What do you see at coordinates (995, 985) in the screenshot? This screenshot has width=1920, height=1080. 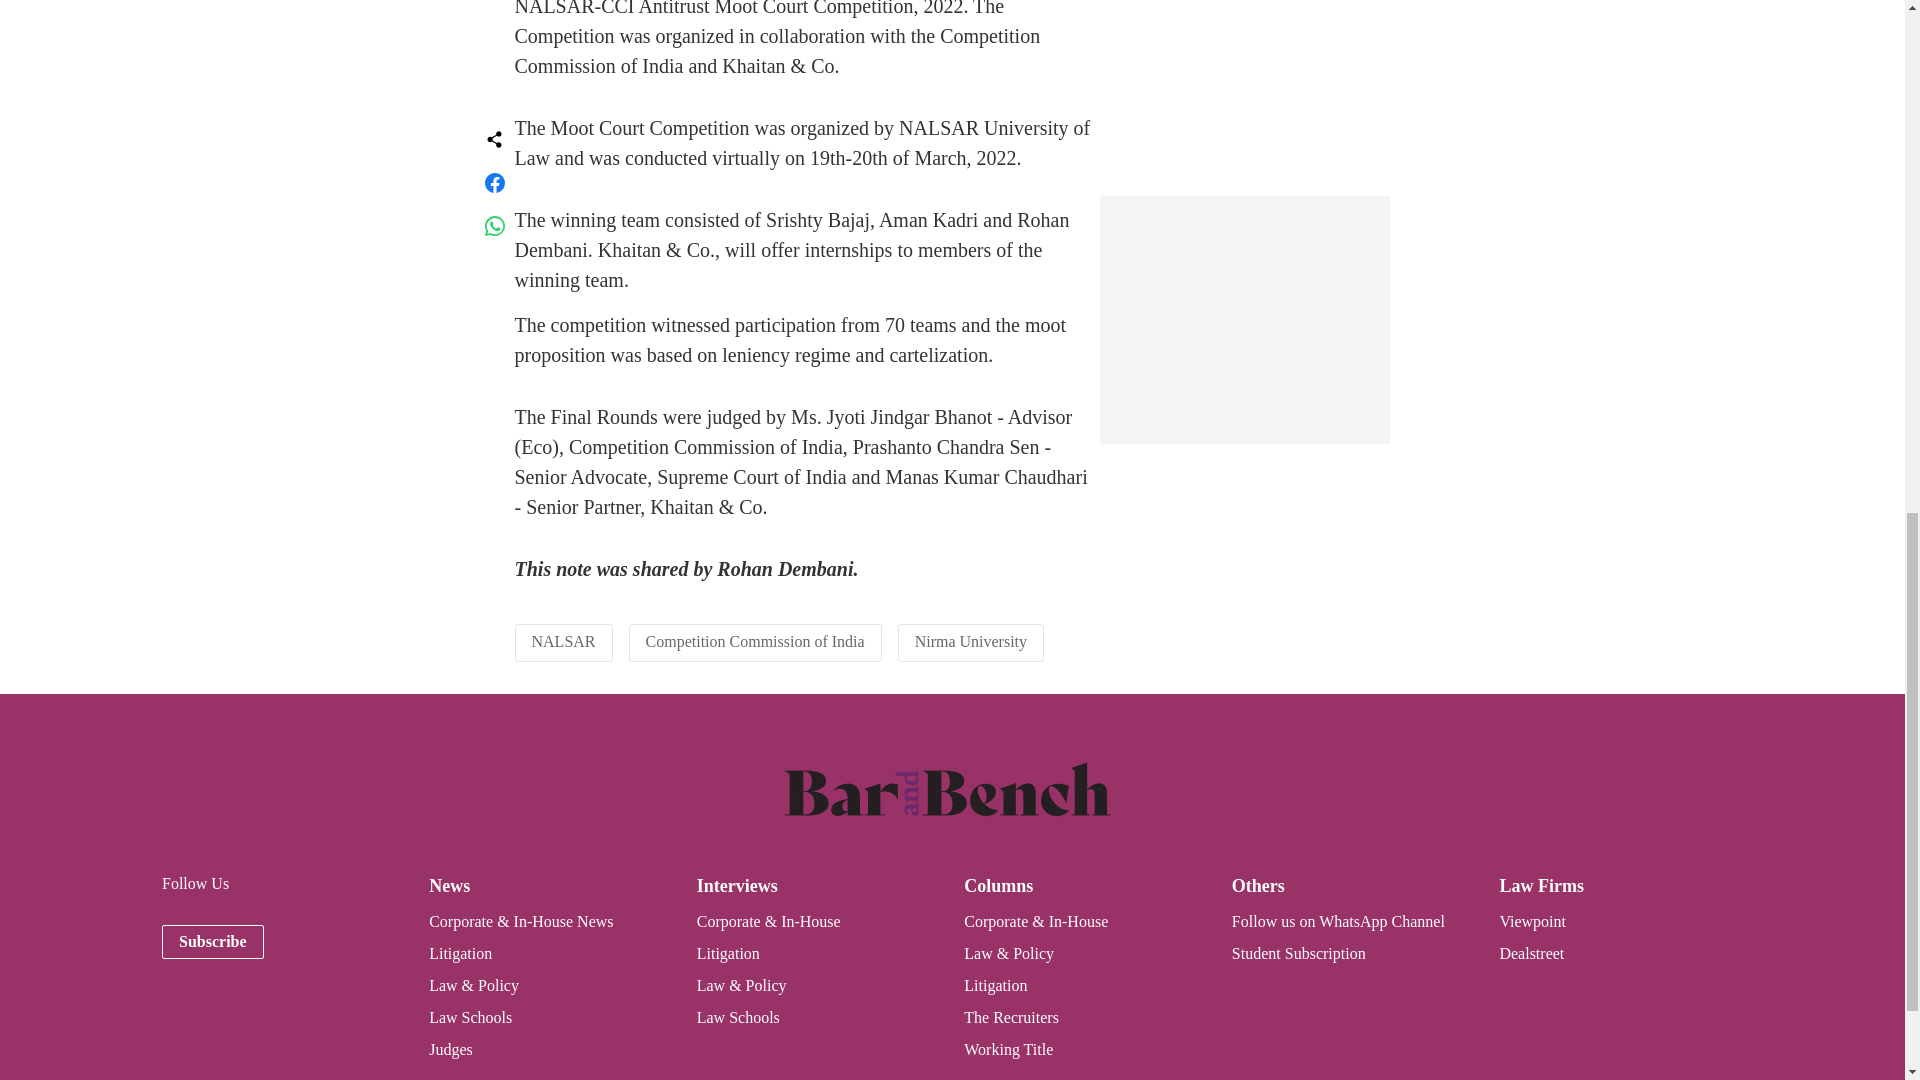 I see `Litigation` at bounding box center [995, 985].